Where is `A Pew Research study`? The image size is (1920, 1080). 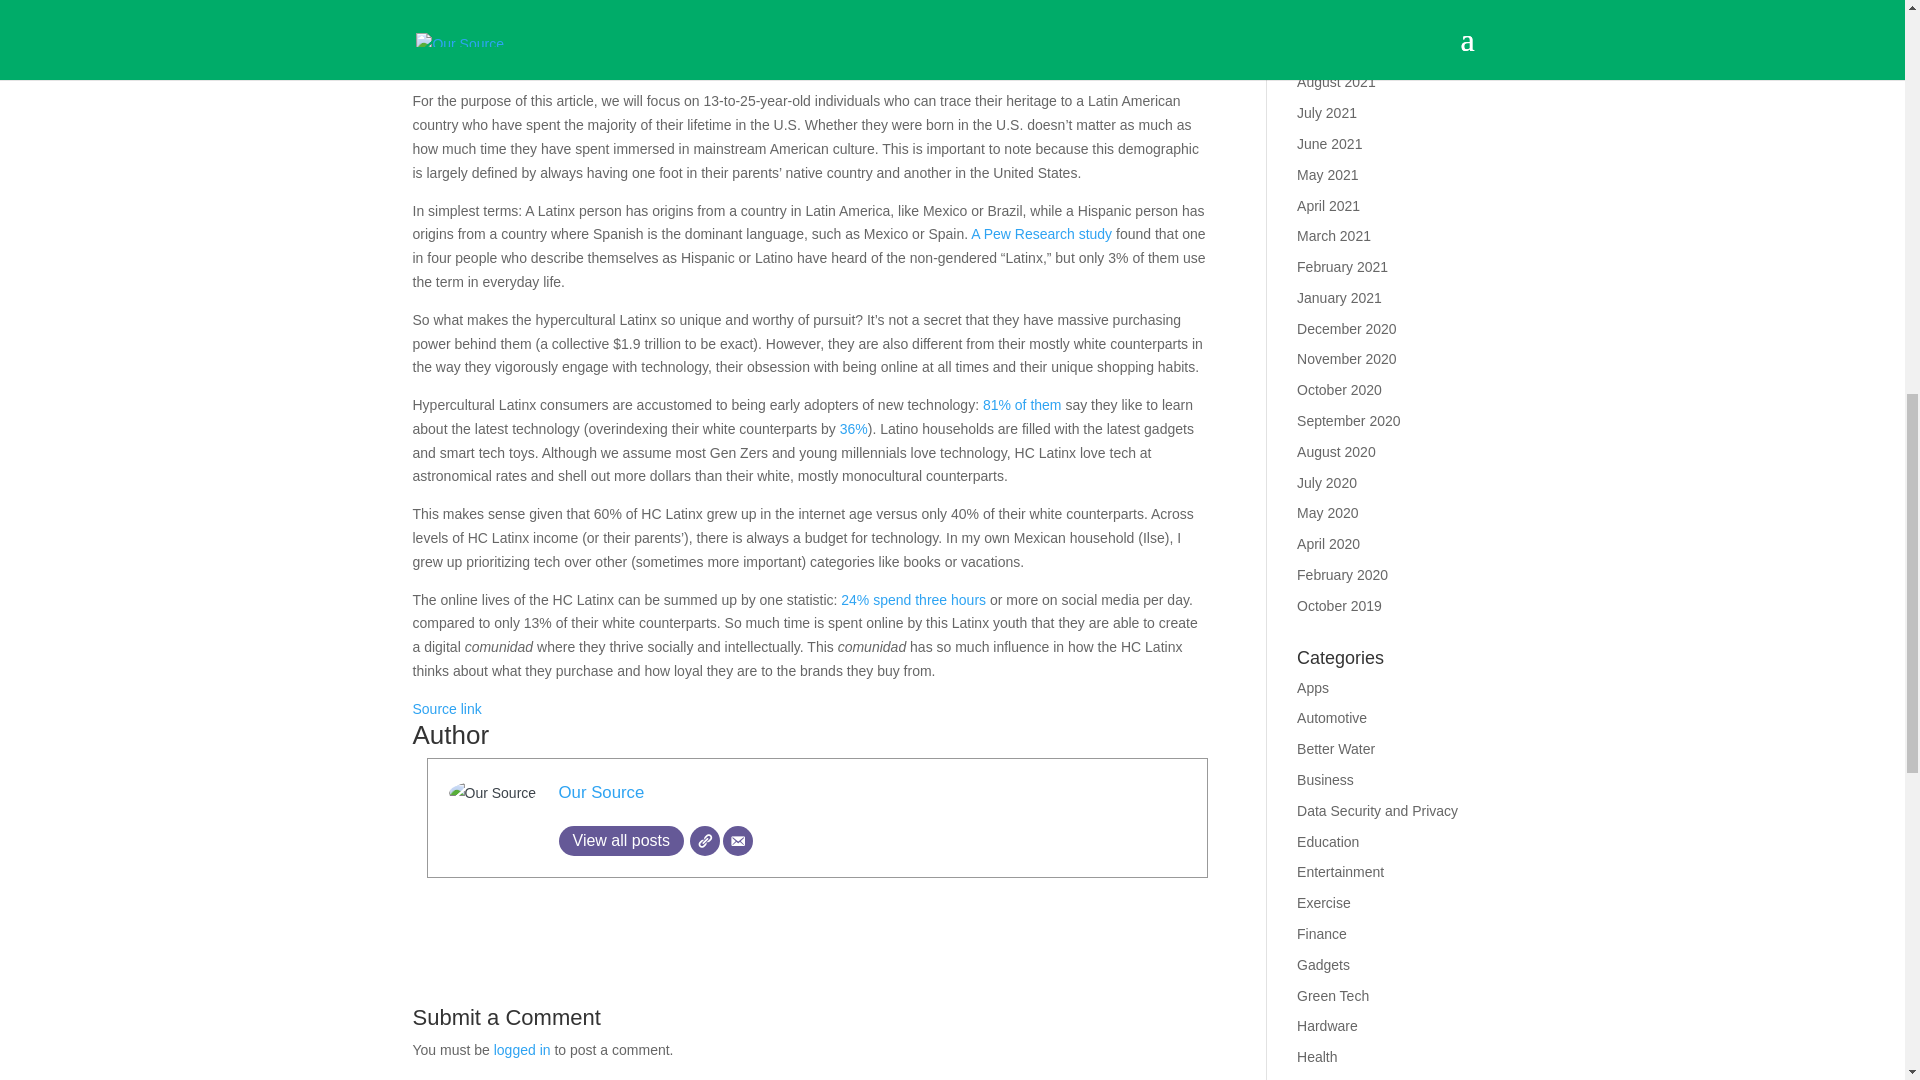 A Pew Research study is located at coordinates (1041, 233).